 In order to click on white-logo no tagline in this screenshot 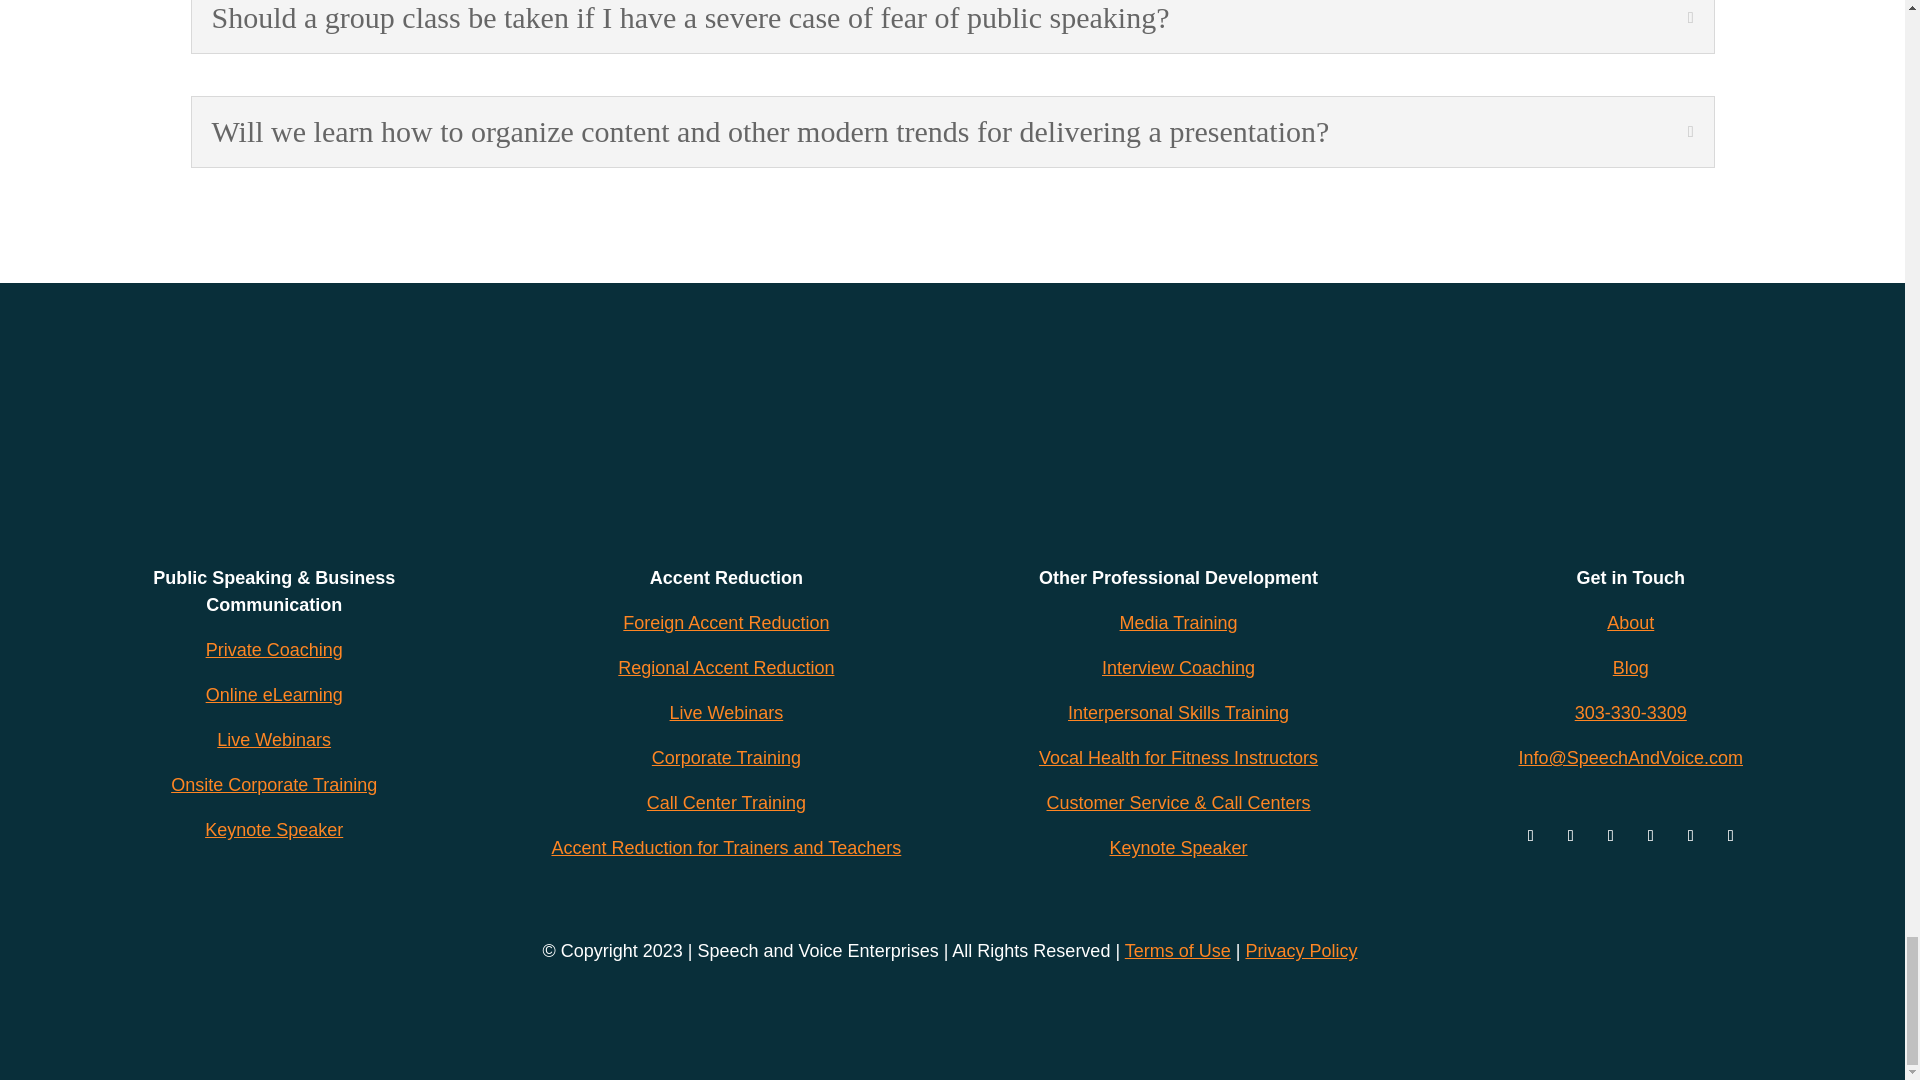, I will do `click(953, 443)`.